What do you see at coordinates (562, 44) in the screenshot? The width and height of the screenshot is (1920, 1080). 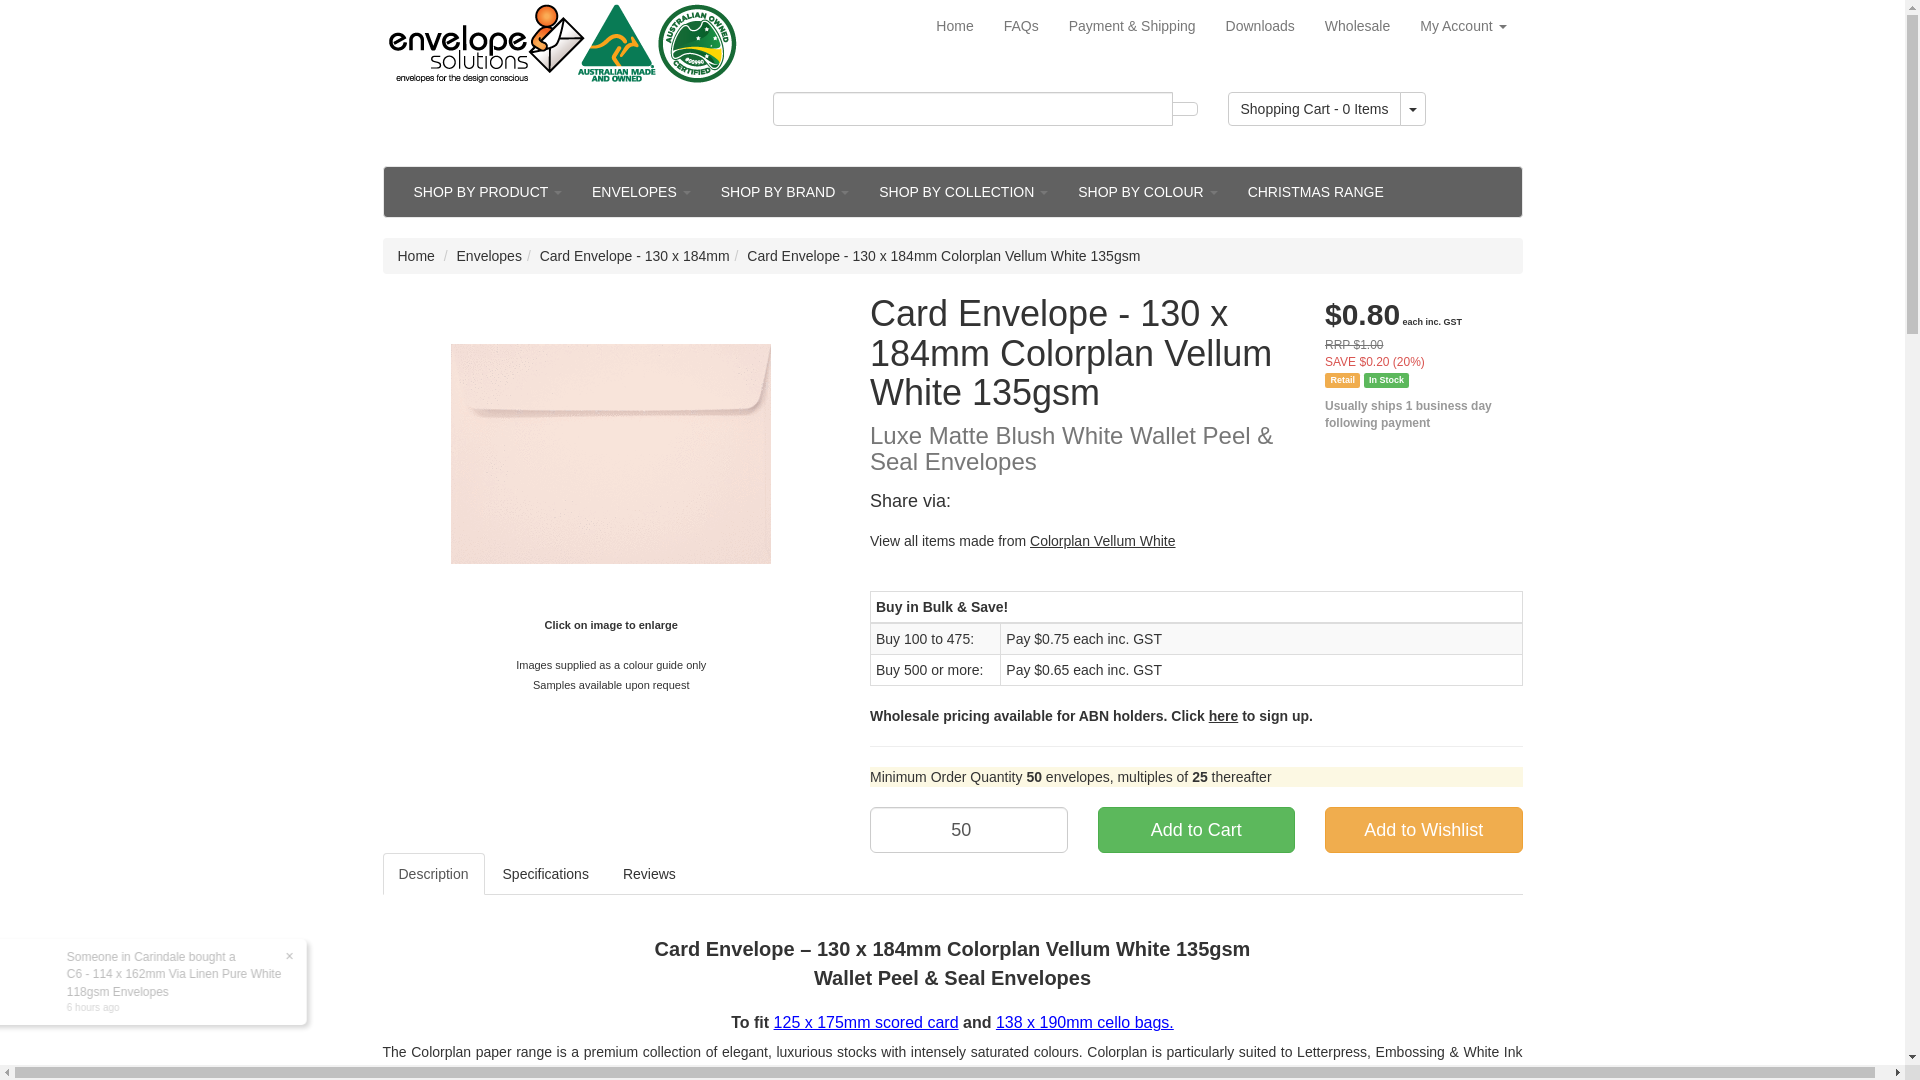 I see `Envelope Solutions Pty Ltd` at bounding box center [562, 44].